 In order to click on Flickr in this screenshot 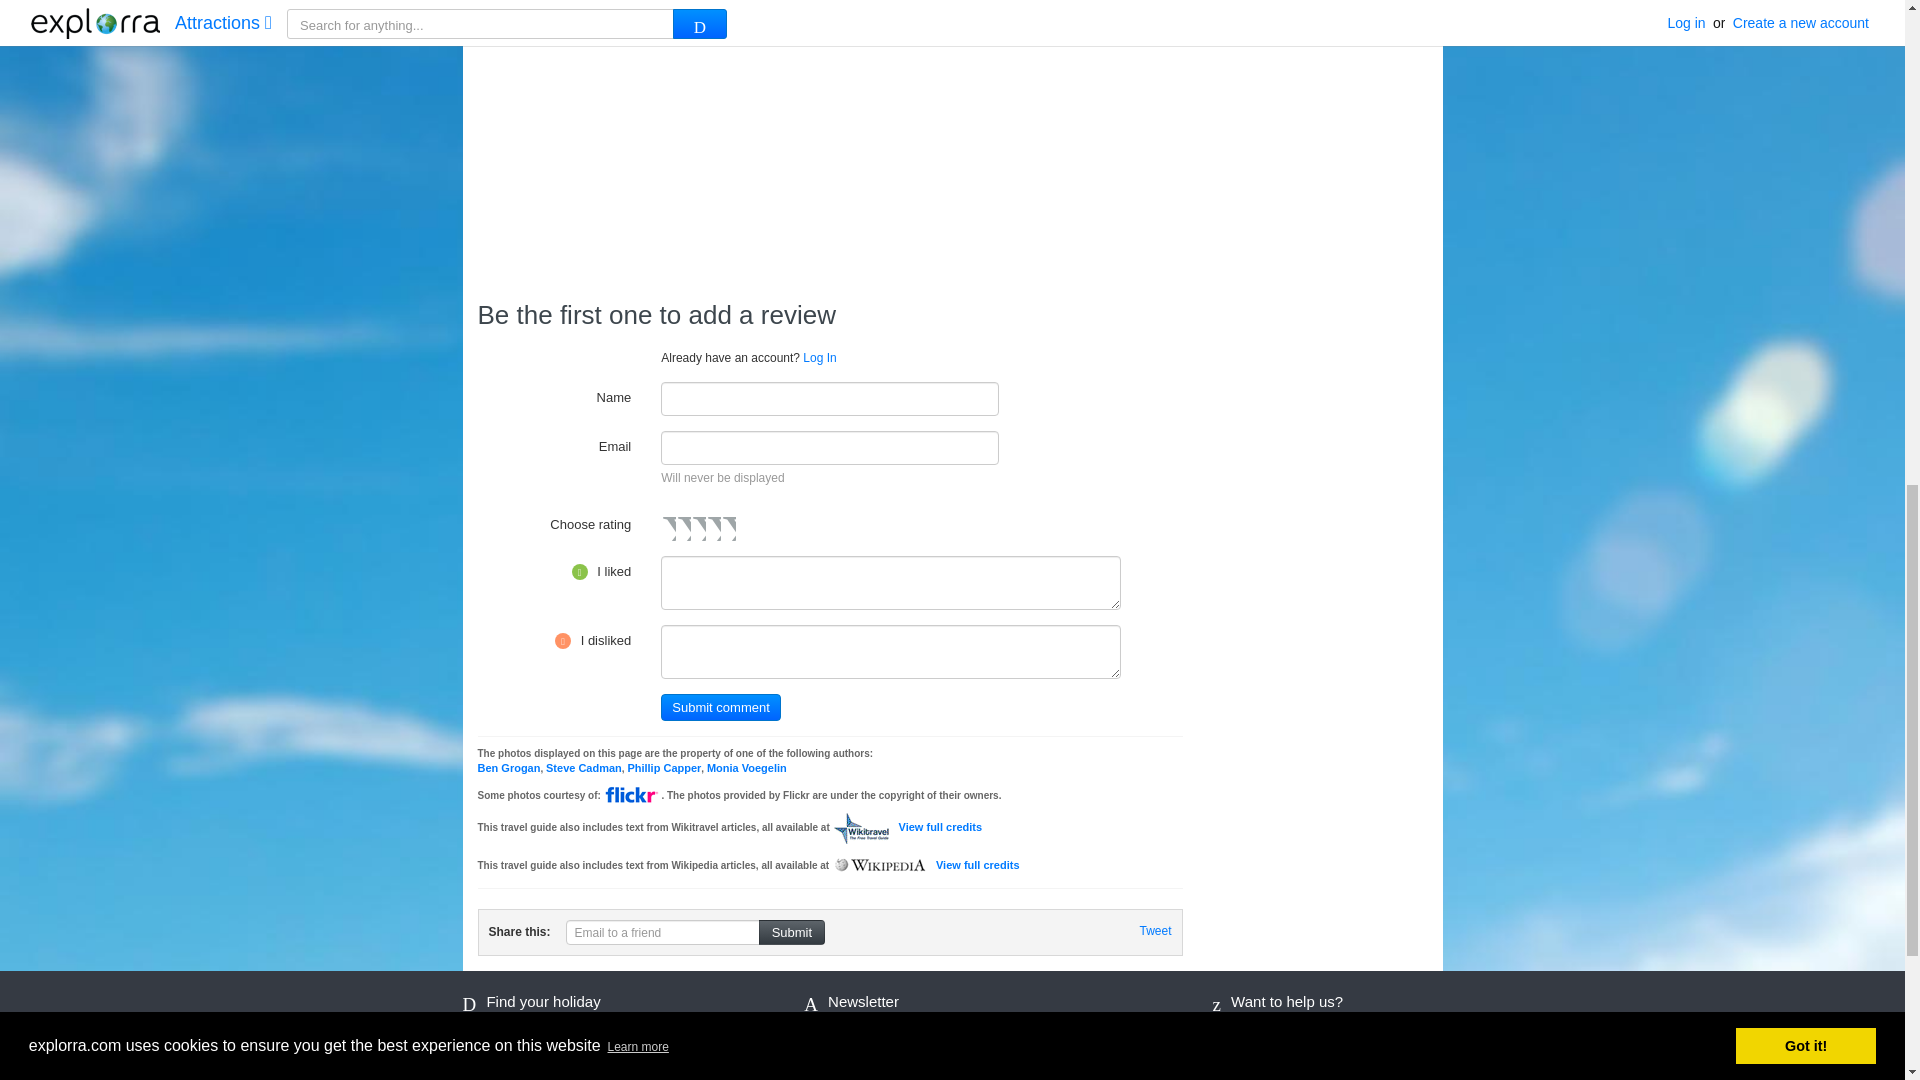, I will do `click(631, 795)`.